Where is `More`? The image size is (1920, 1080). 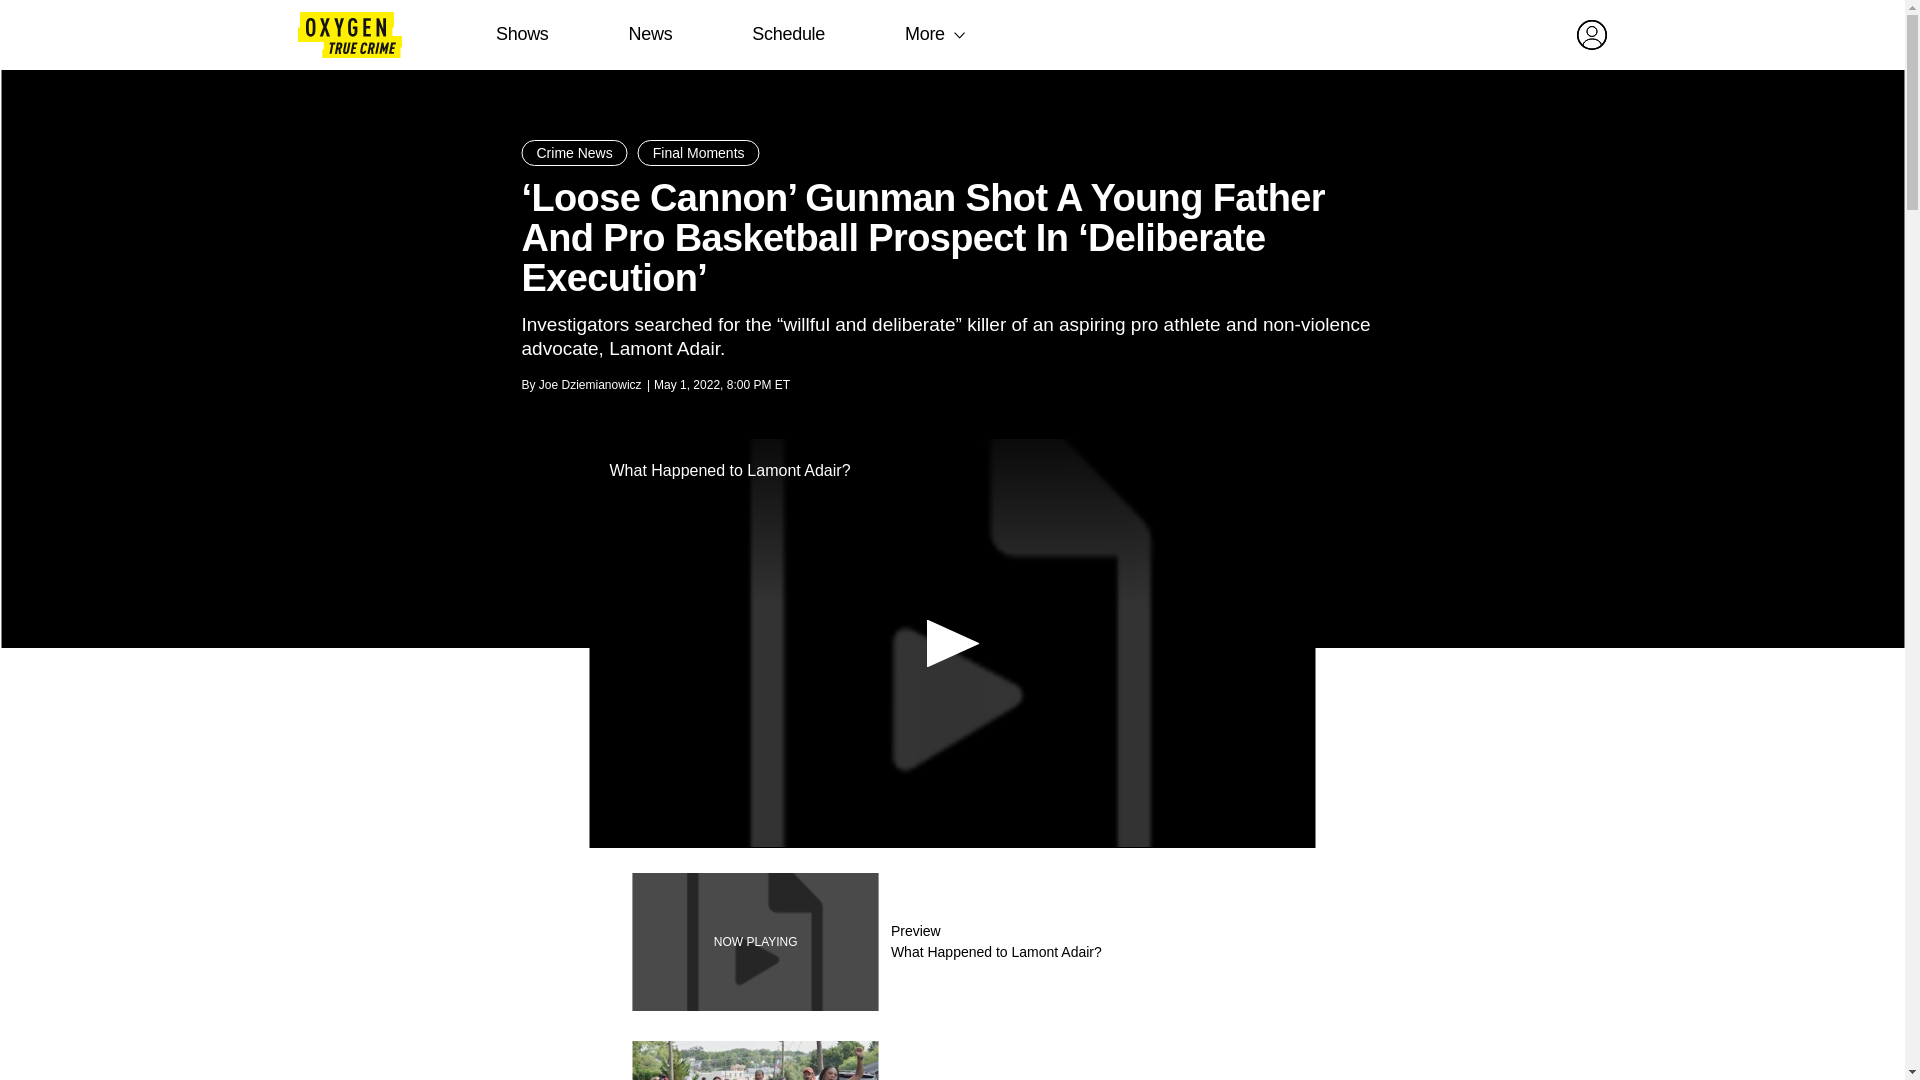
More is located at coordinates (924, 34).